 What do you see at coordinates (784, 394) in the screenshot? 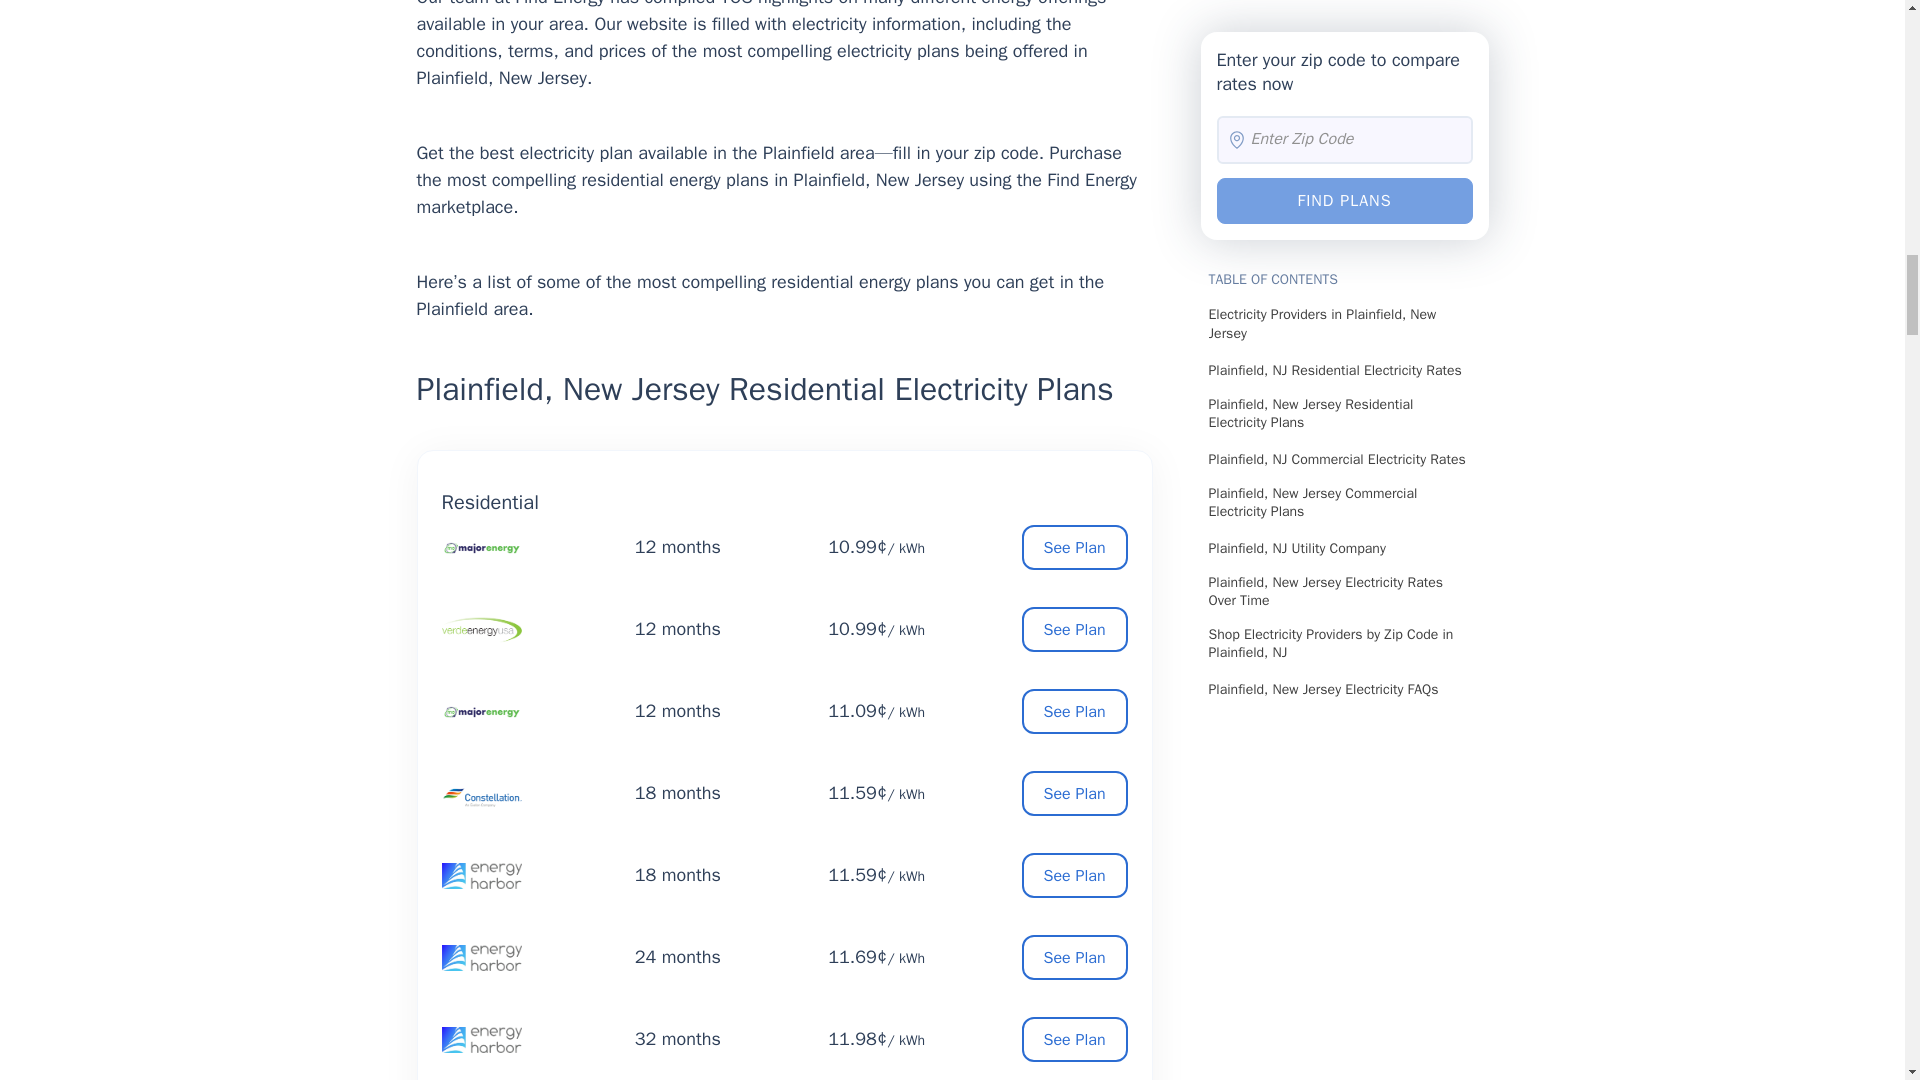
I see `Plainfield, New Jersey Residential Electricity Plans` at bounding box center [784, 394].